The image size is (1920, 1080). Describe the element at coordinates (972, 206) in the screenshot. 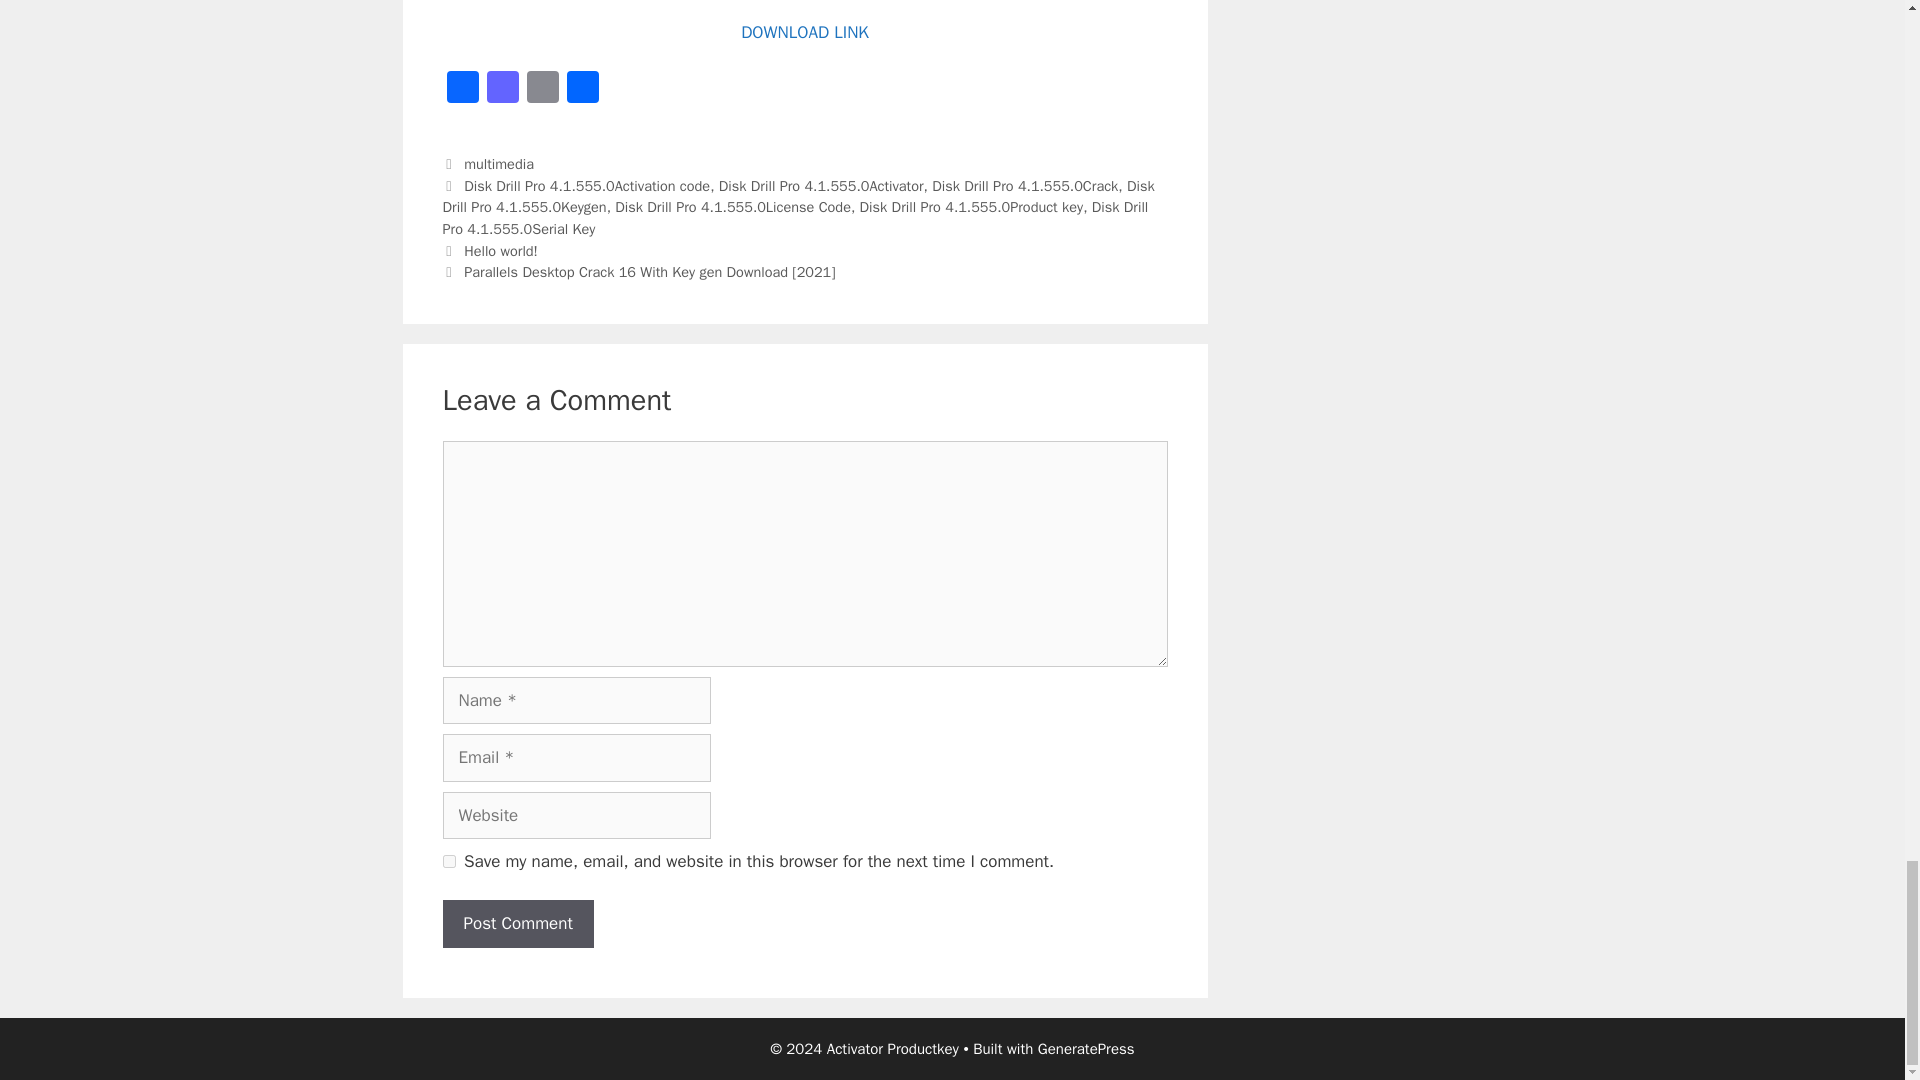

I see `Disk Drill Pro 4.1.555.0Product key` at that location.